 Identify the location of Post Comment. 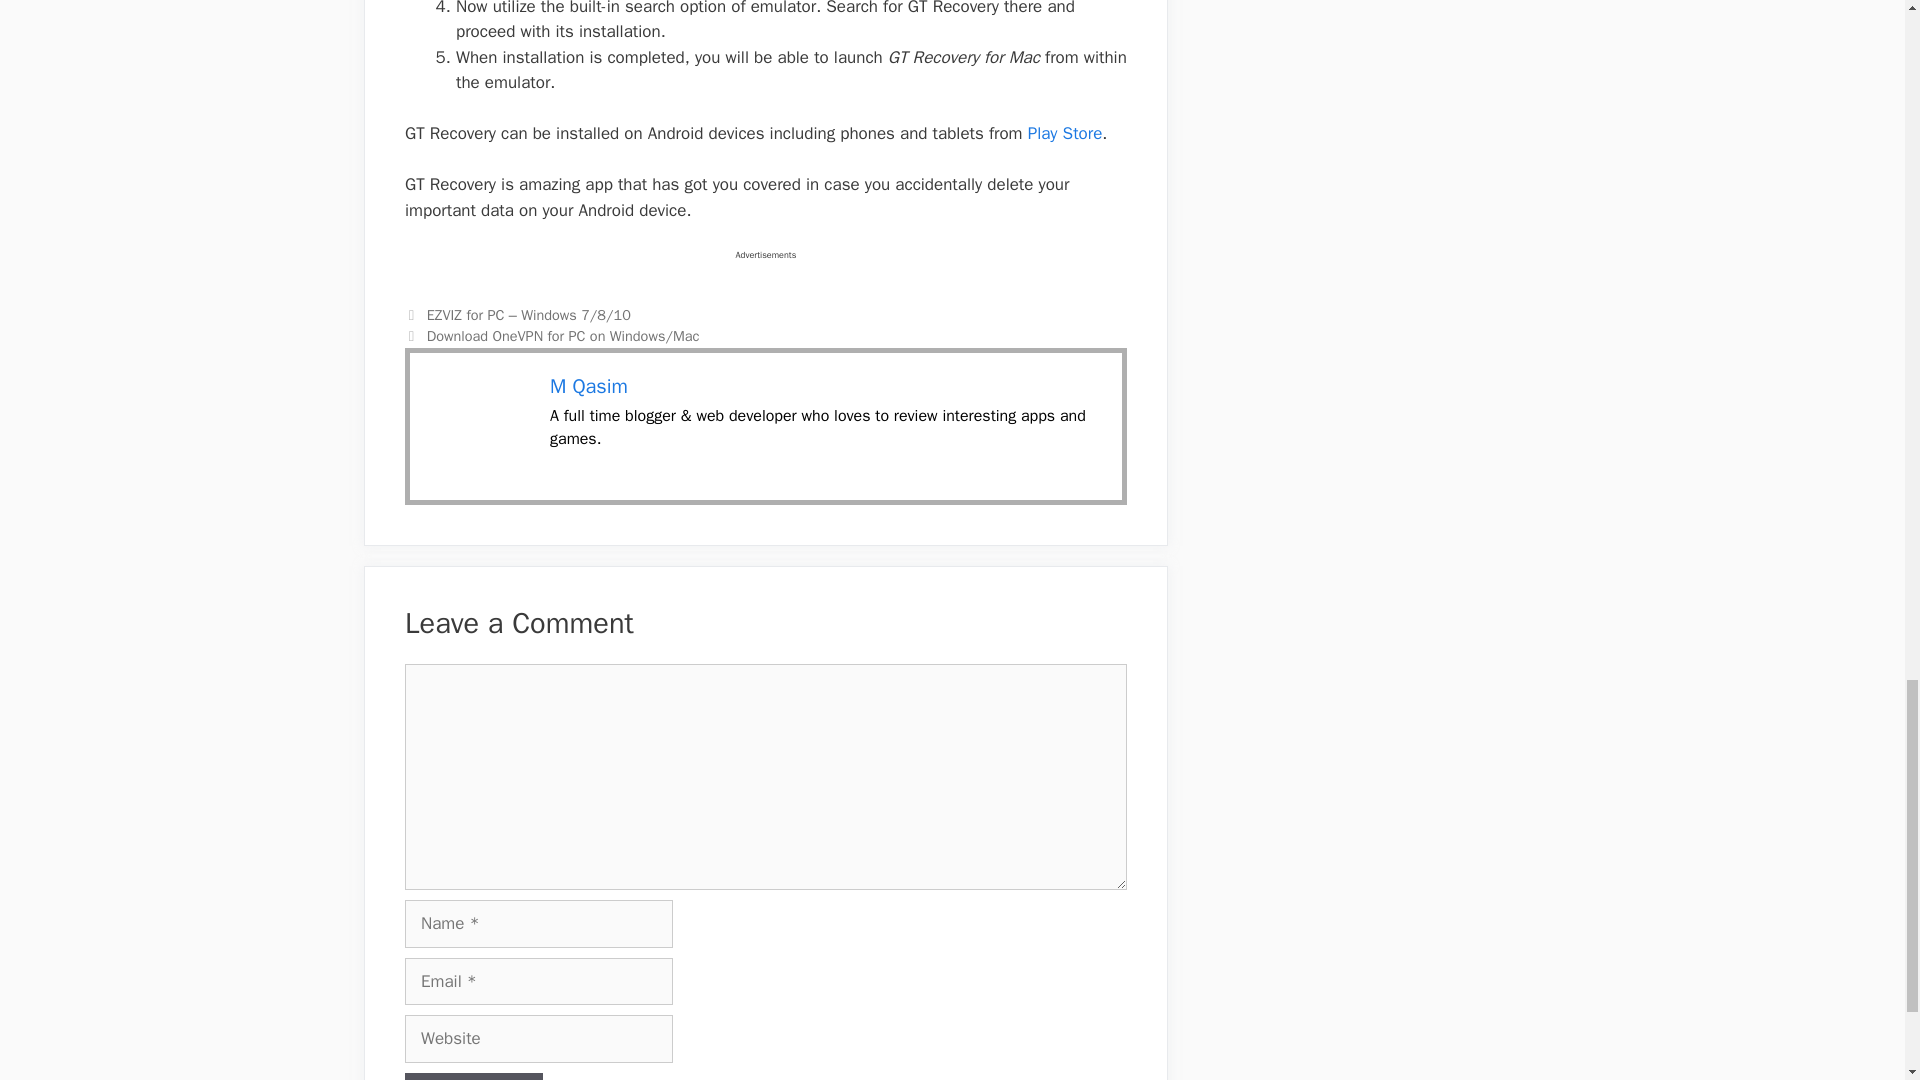
(474, 1076).